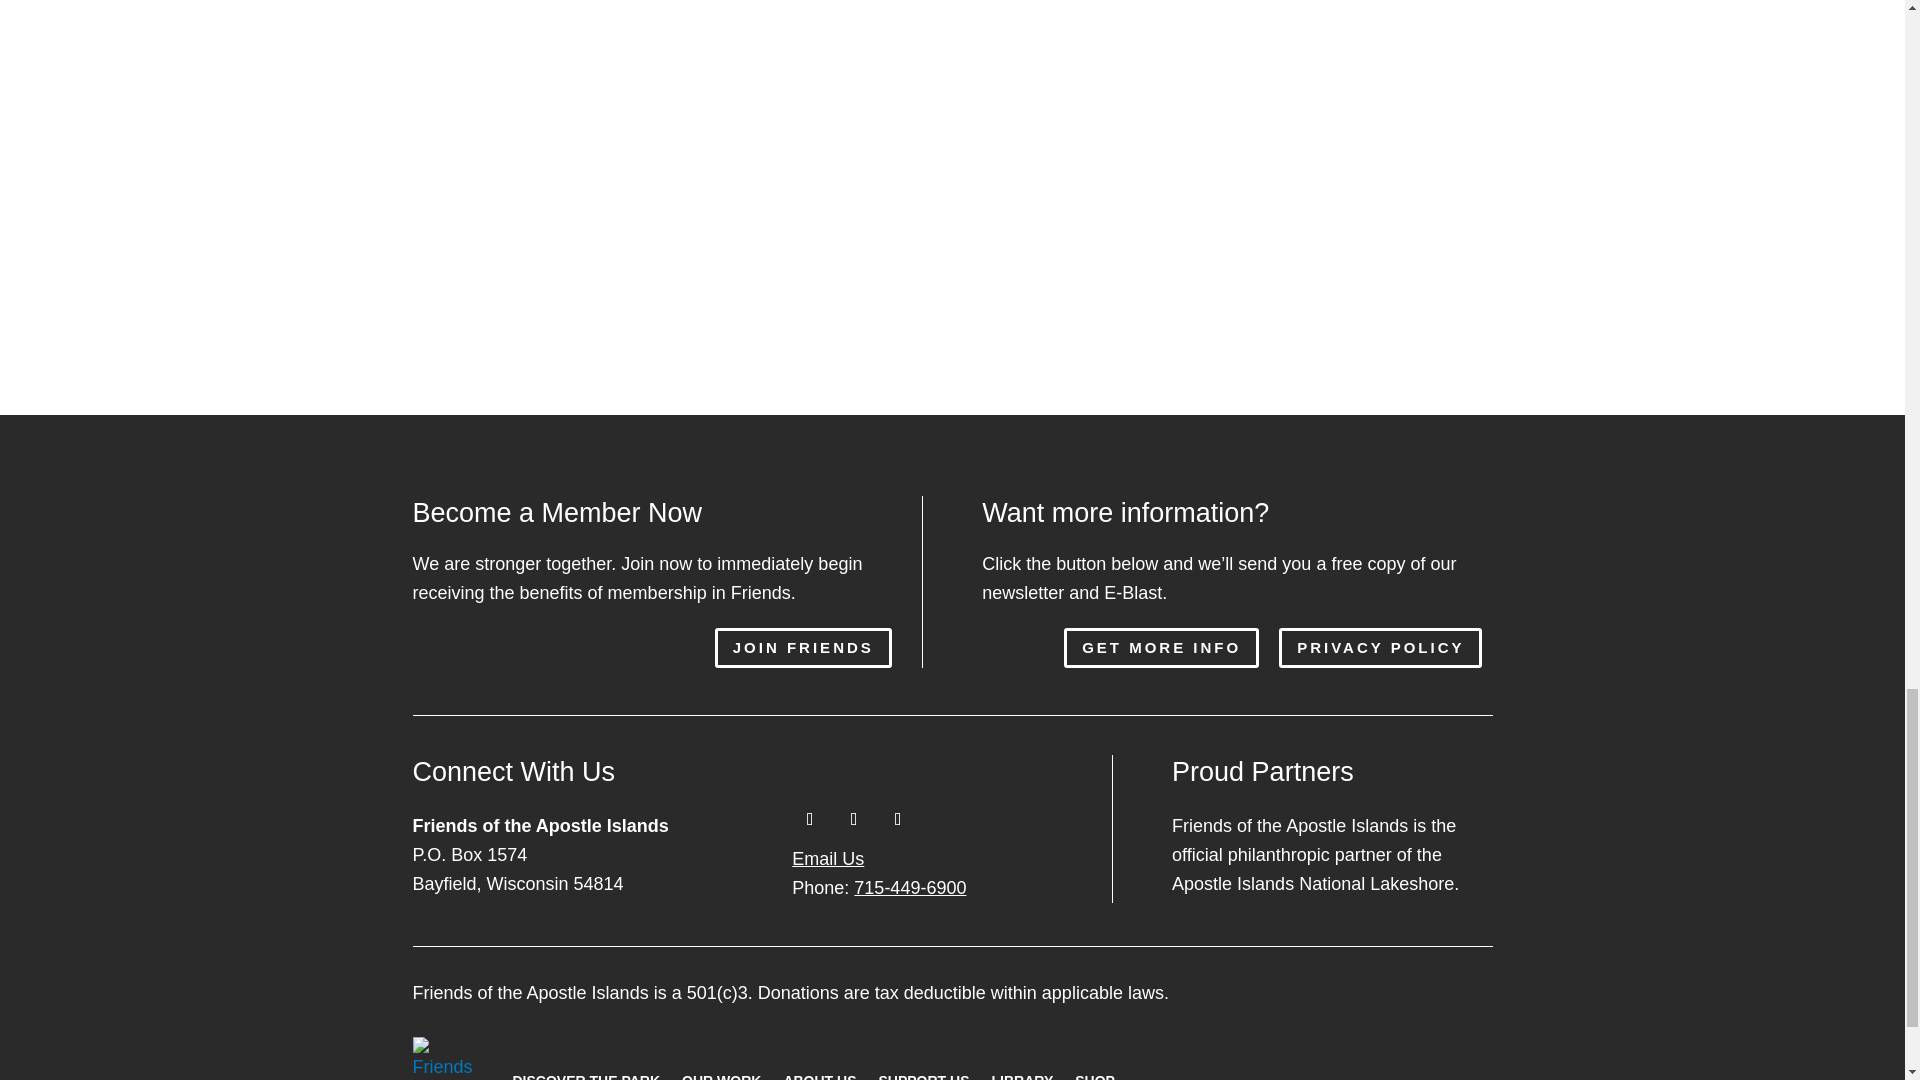  Describe the element at coordinates (897, 819) in the screenshot. I see `Follow on Youtube` at that location.